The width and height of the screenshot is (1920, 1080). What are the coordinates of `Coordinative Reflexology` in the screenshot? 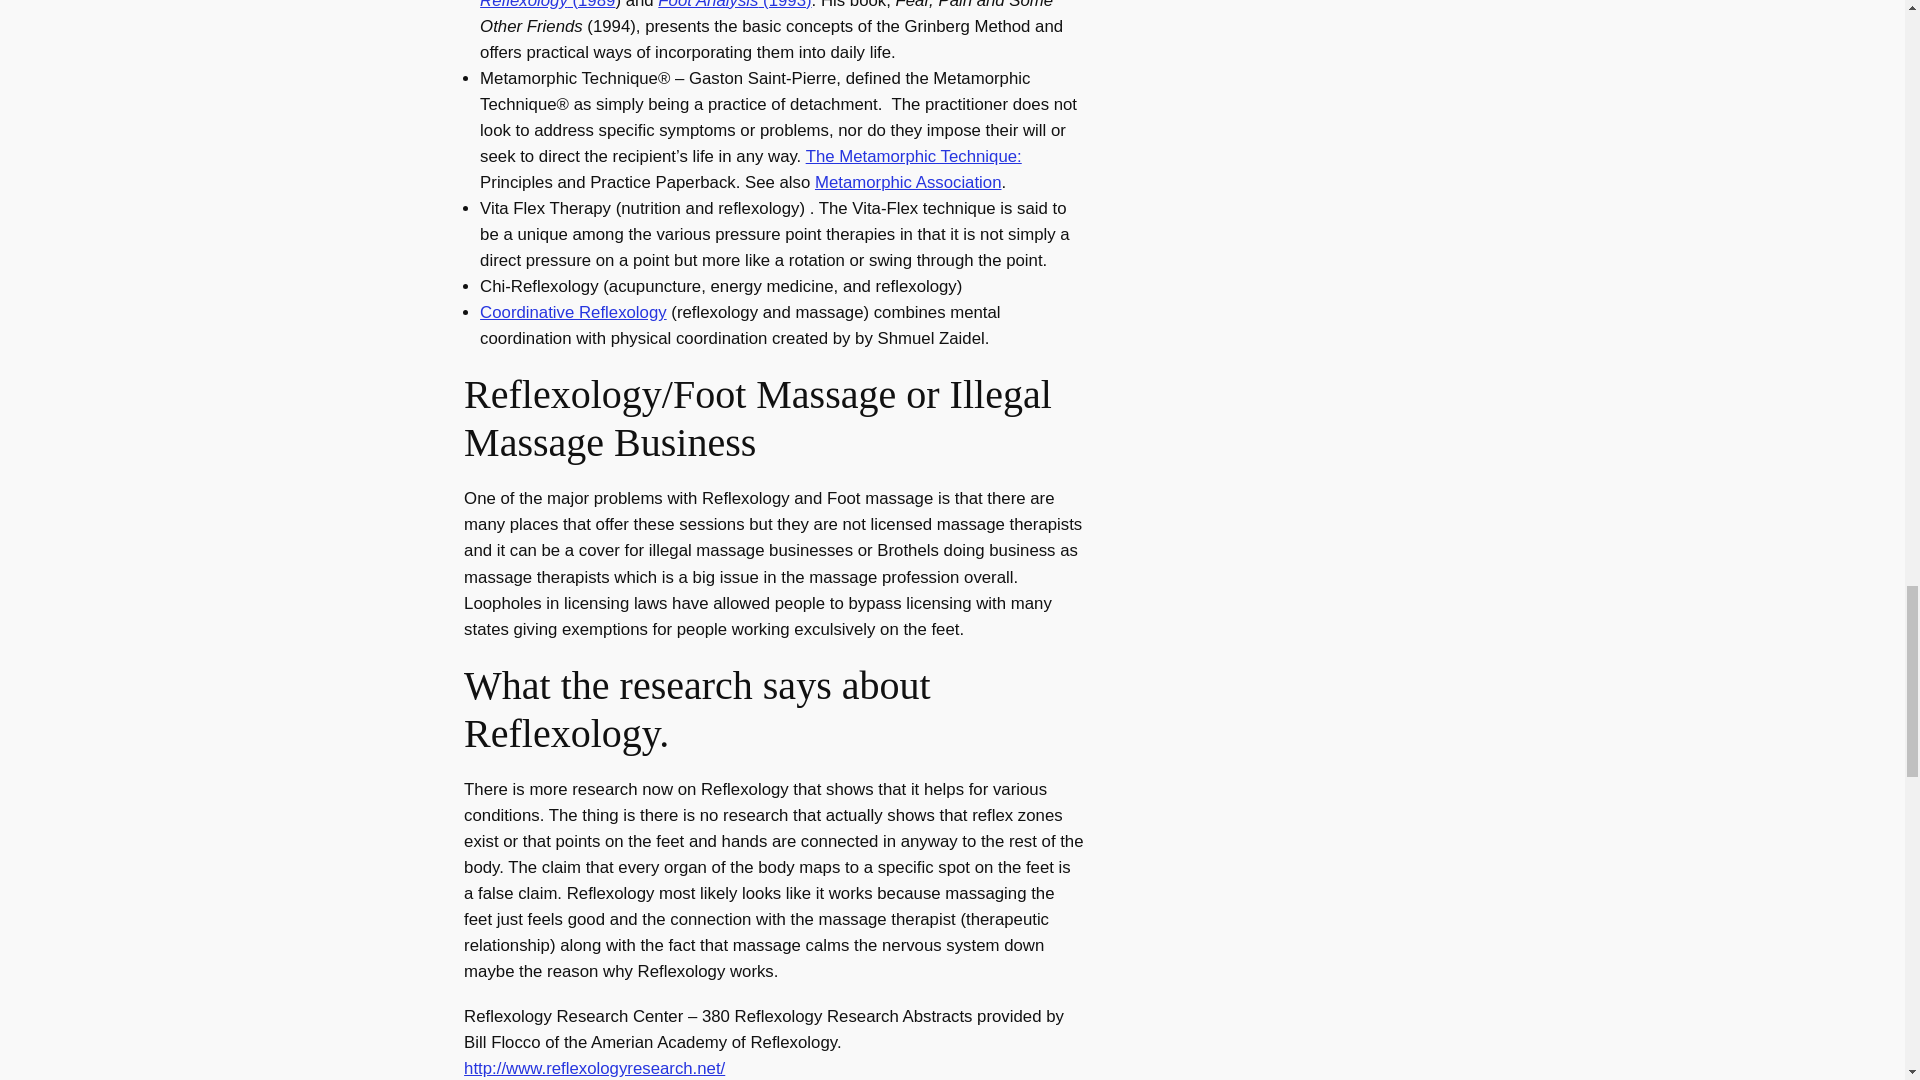 It's located at (573, 312).